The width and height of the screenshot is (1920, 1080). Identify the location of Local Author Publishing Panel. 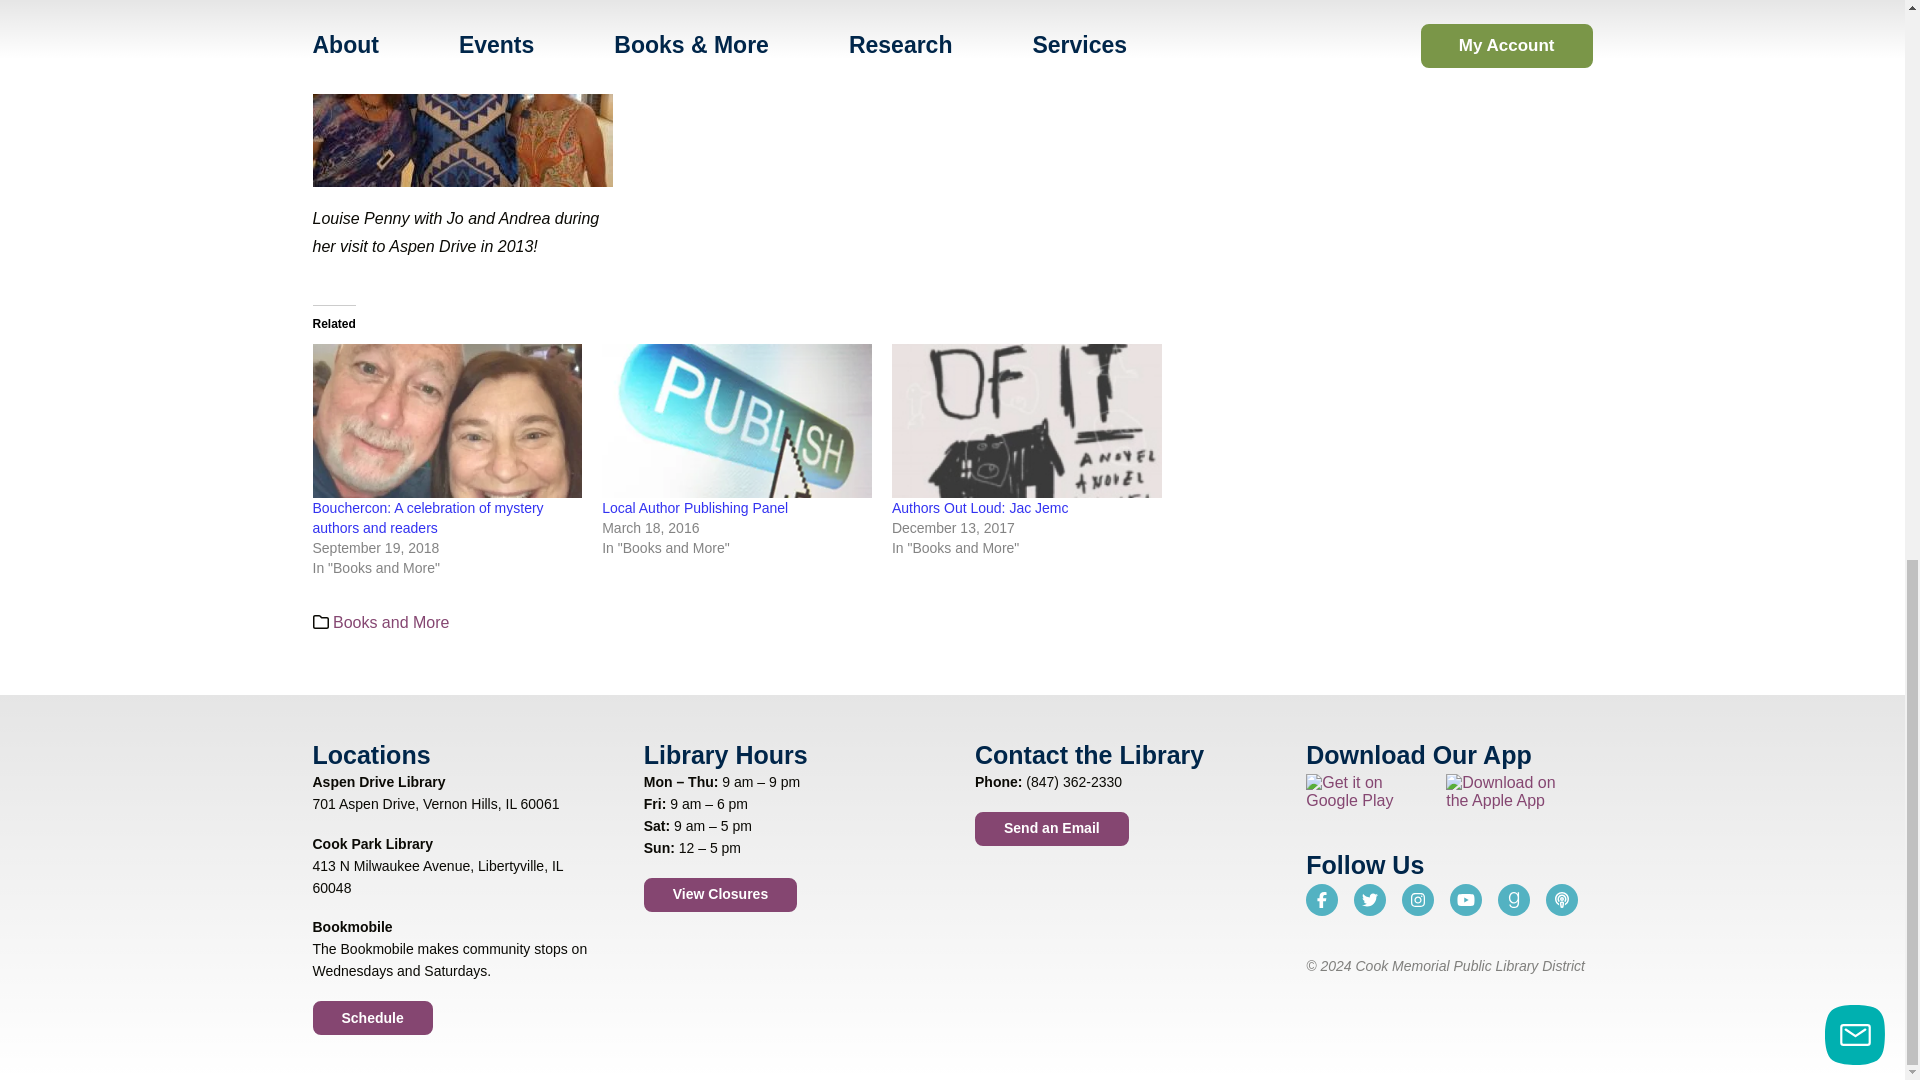
(694, 508).